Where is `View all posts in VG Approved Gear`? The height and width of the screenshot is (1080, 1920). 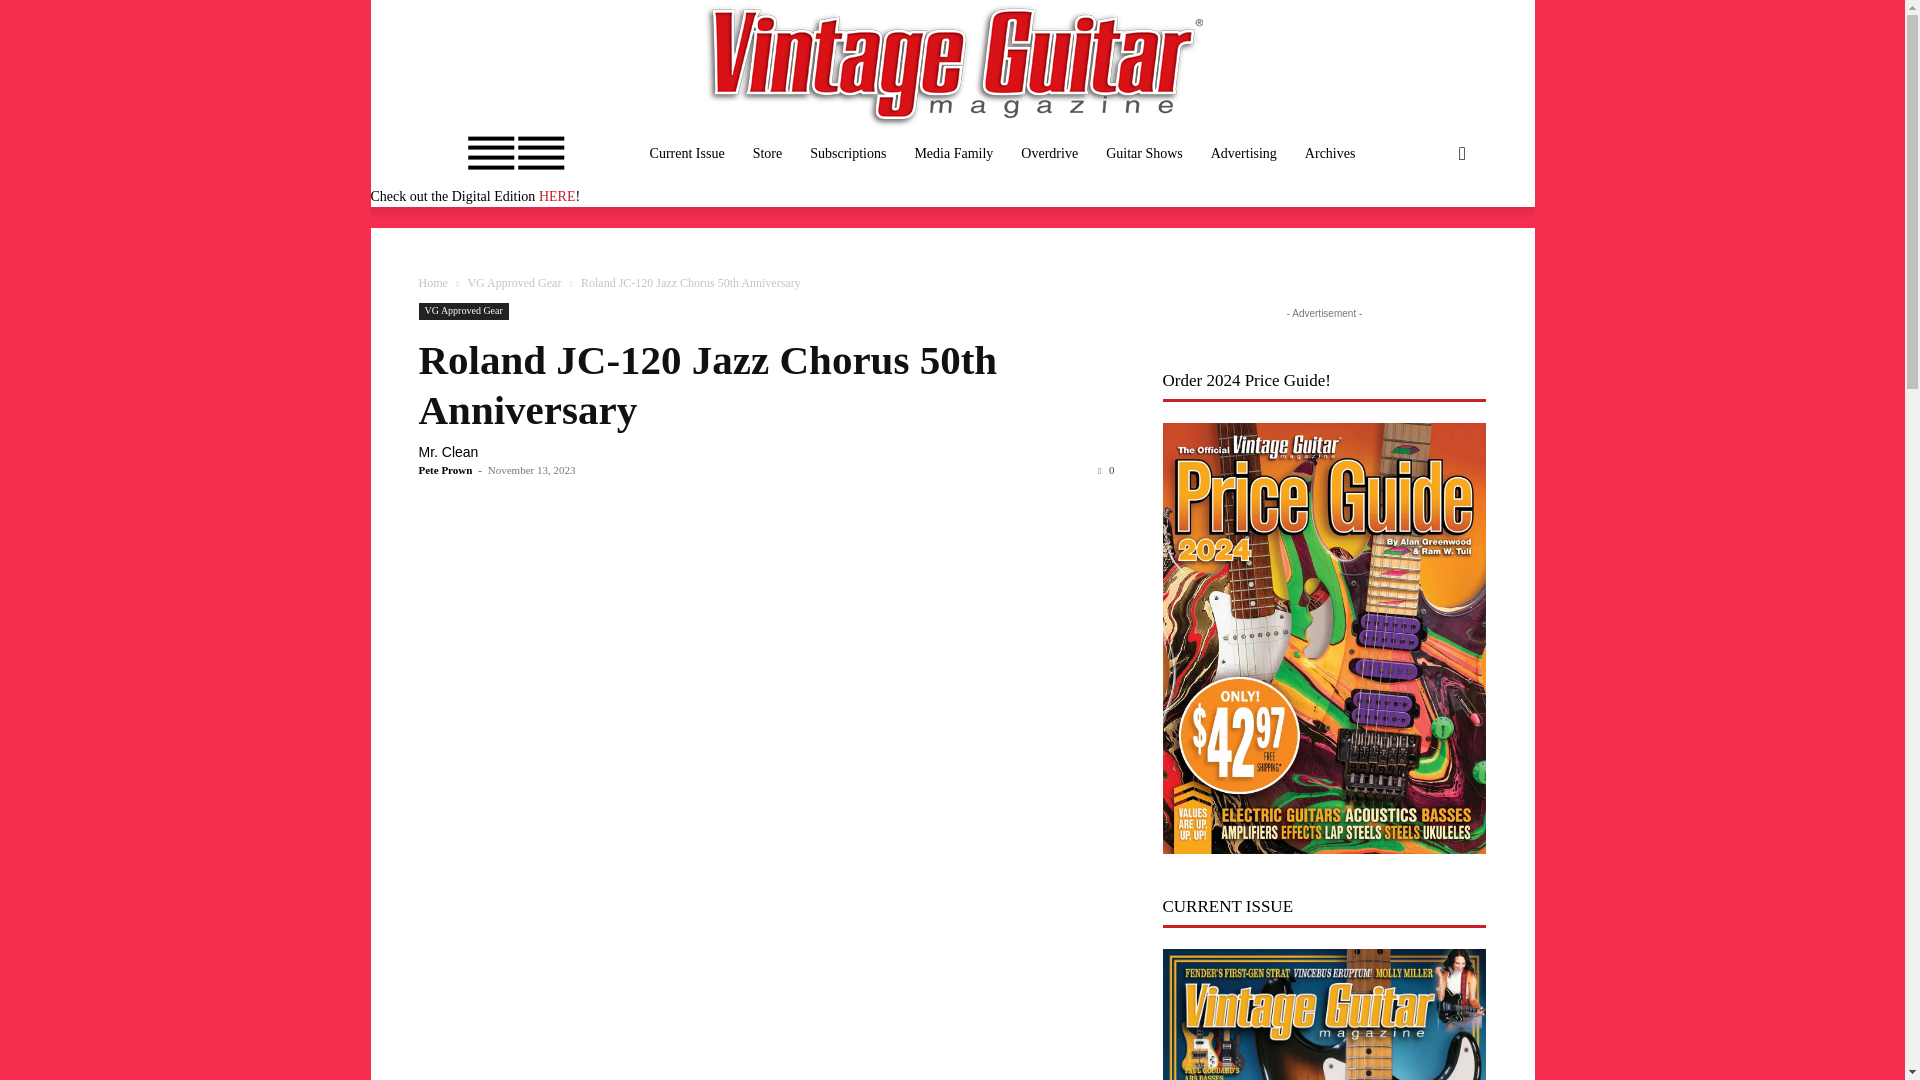 View all posts in VG Approved Gear is located at coordinates (513, 283).